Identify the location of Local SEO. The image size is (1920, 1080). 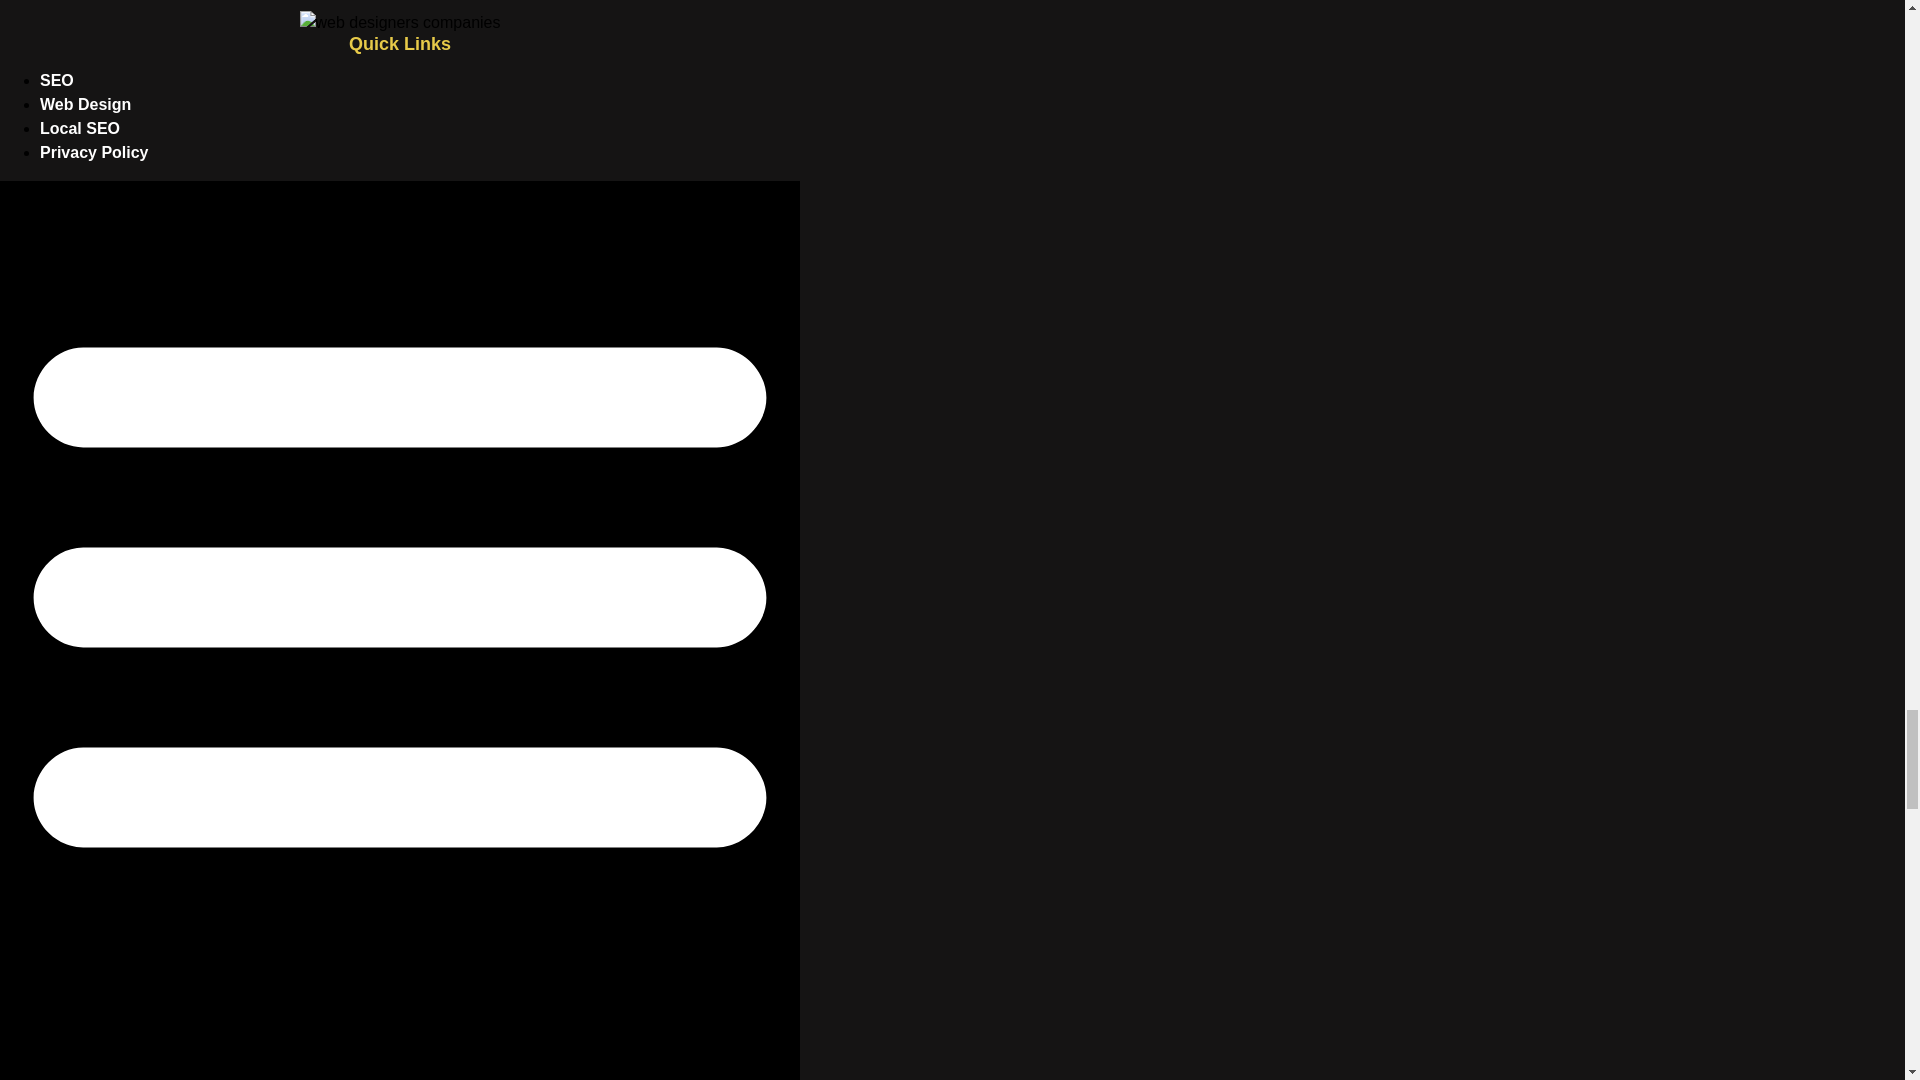
(80, 128).